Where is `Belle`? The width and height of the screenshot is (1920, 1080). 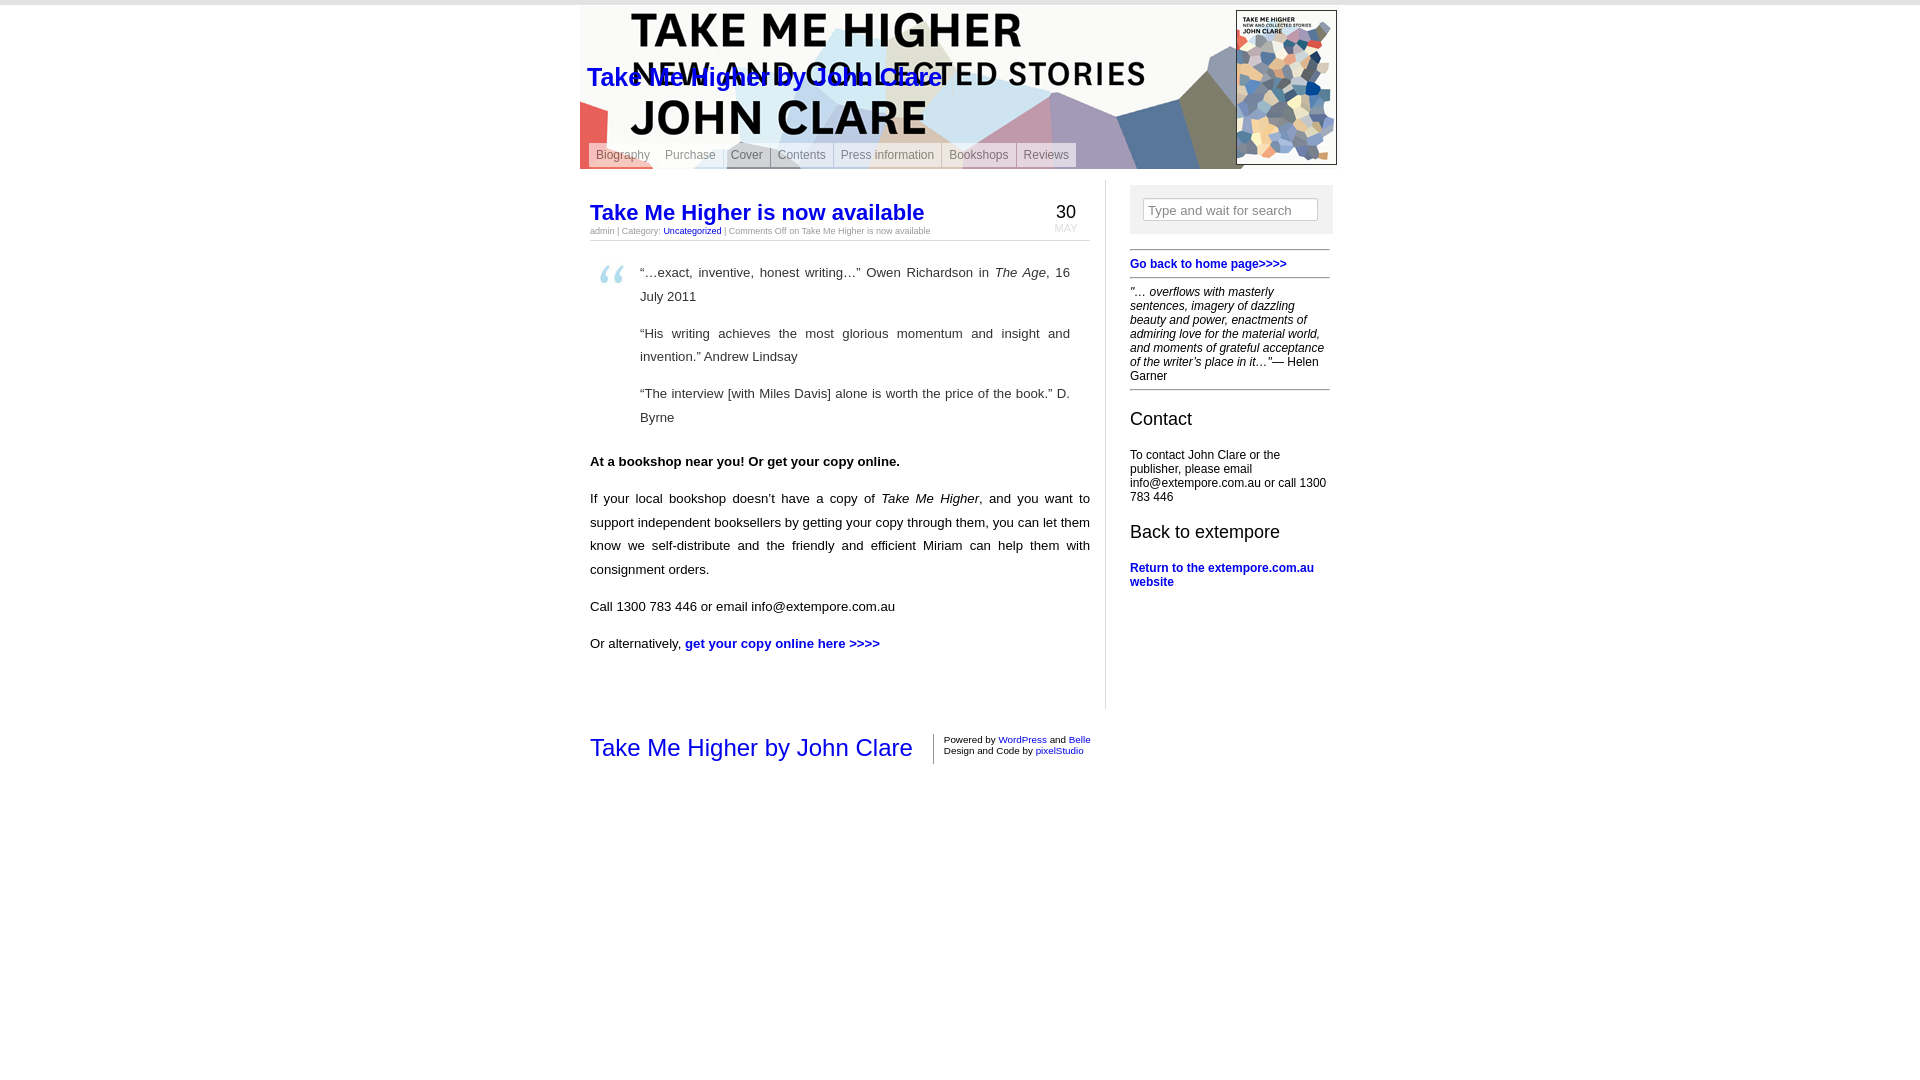
Belle is located at coordinates (1080, 740).